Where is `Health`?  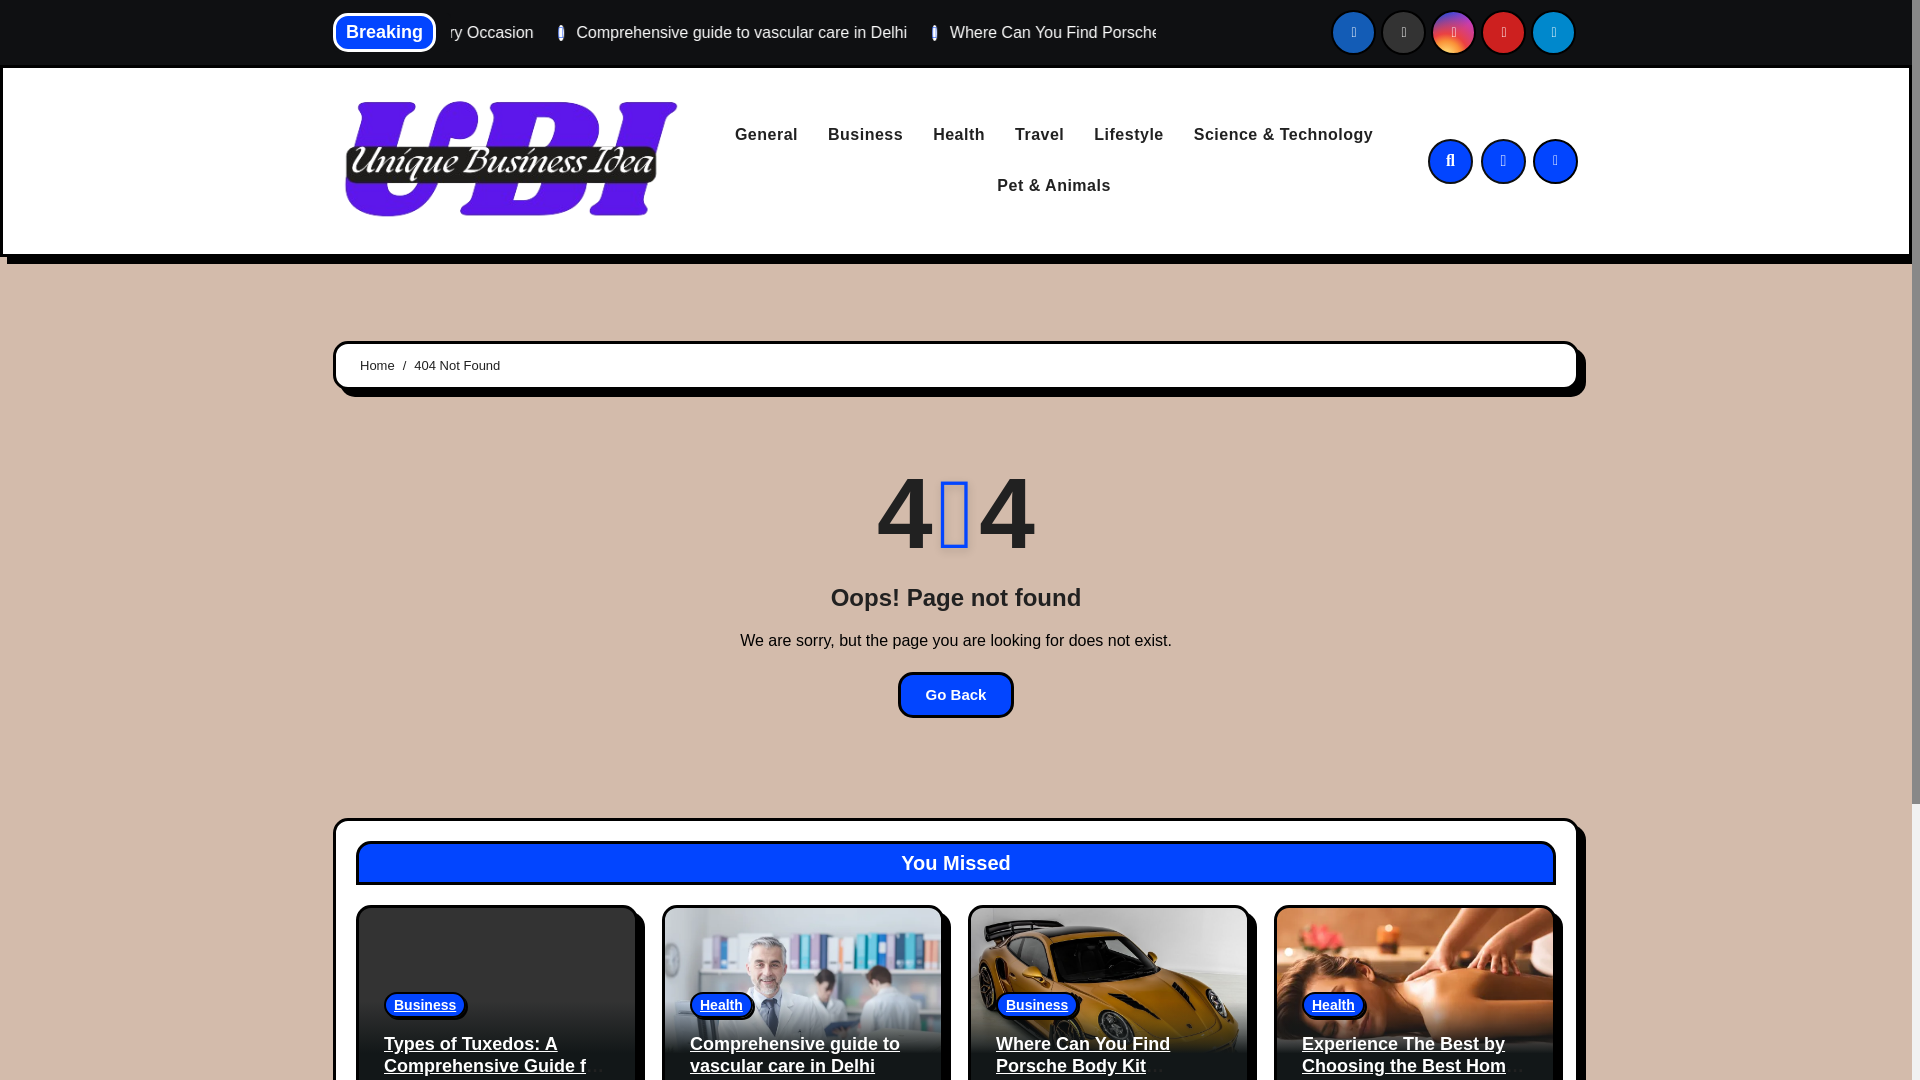
Health is located at coordinates (958, 135).